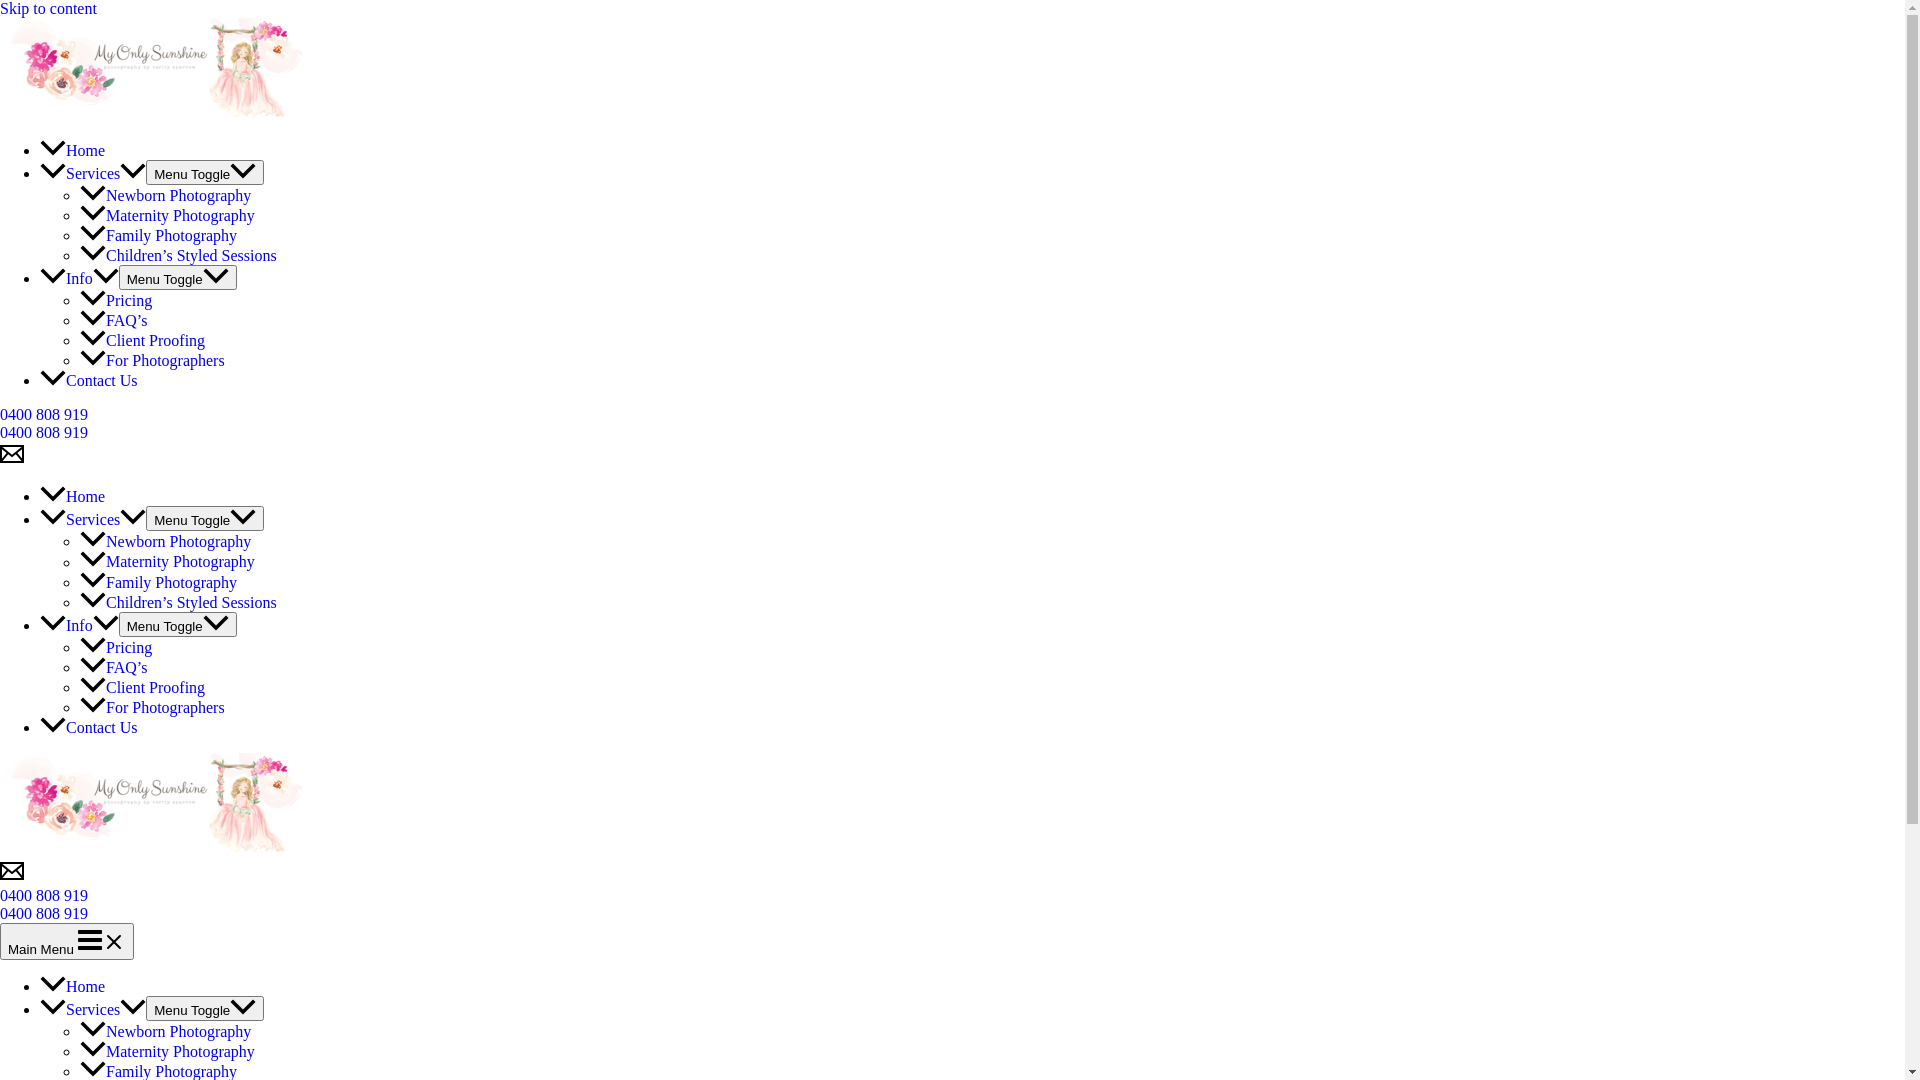 The height and width of the screenshot is (1080, 1920). What do you see at coordinates (89, 380) in the screenshot?
I see `Contact Us` at bounding box center [89, 380].